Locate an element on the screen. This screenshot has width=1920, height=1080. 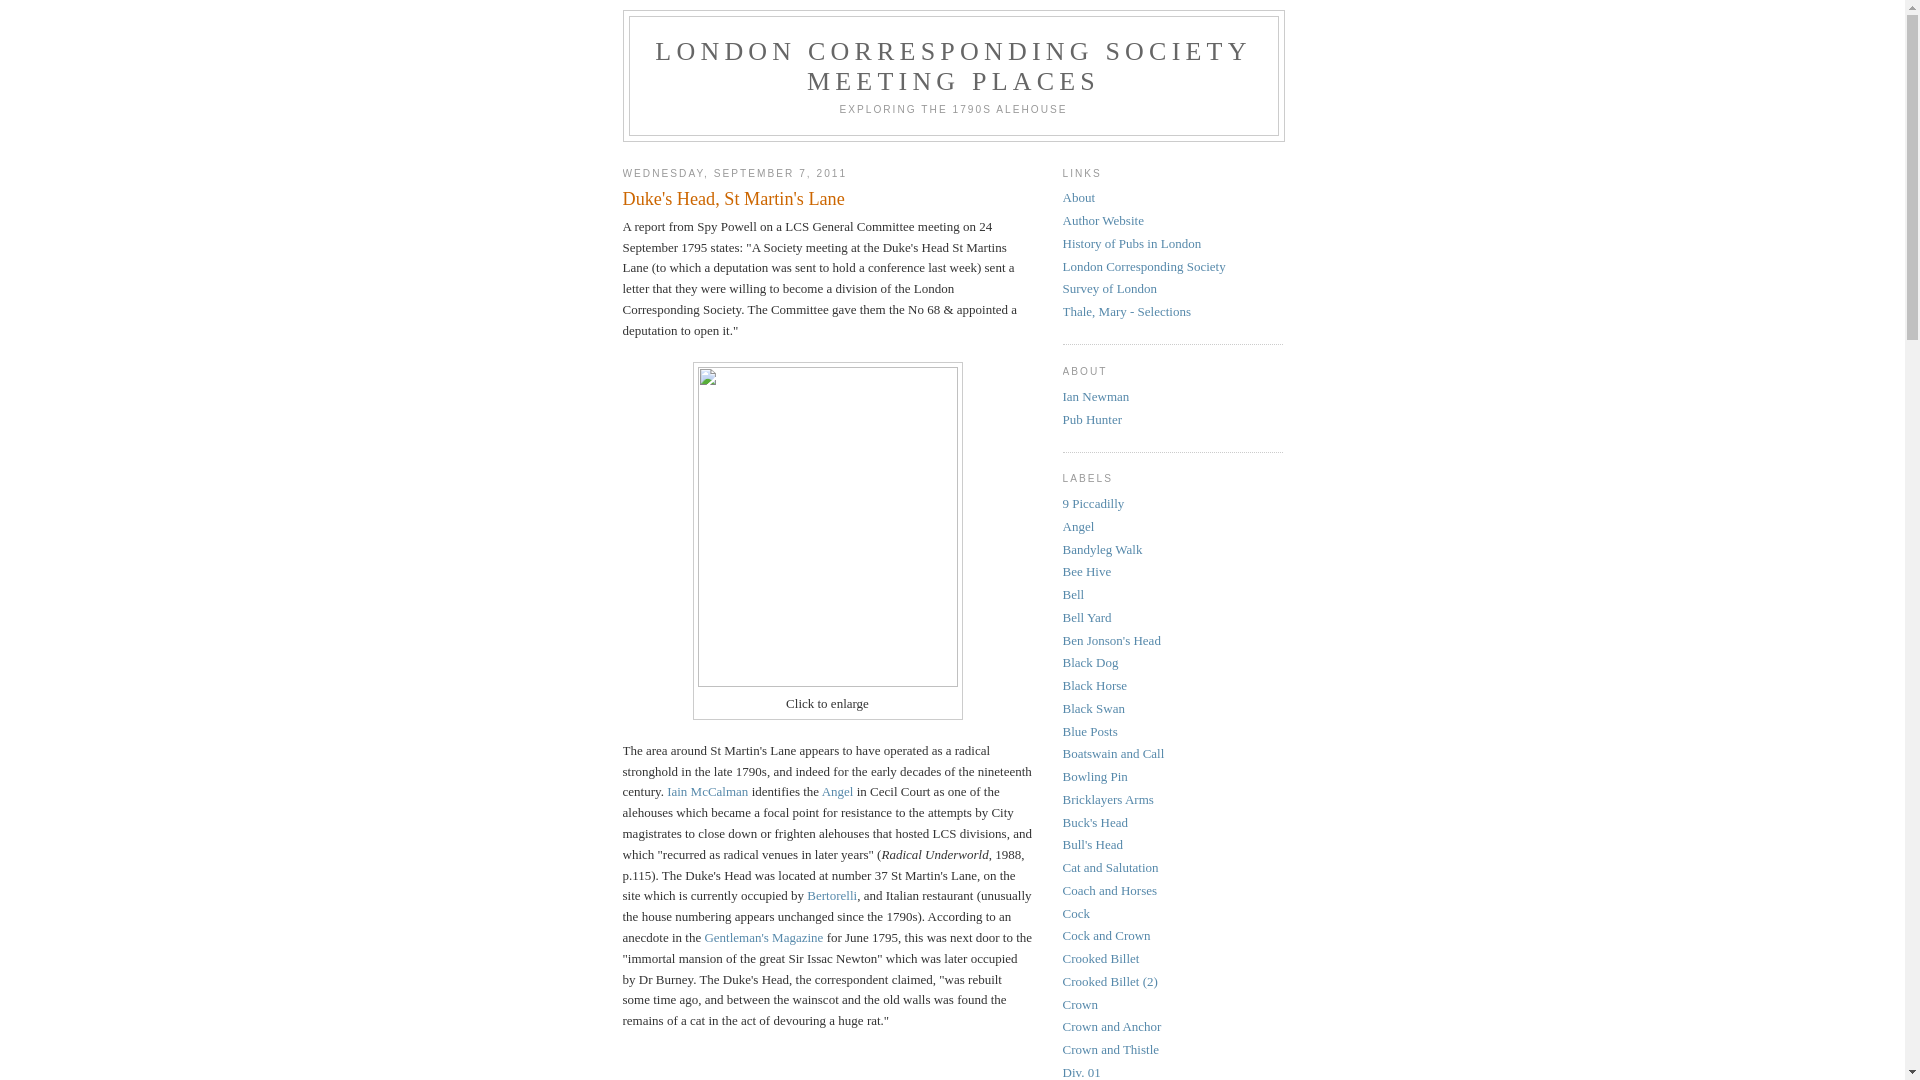
Black Horse is located at coordinates (1094, 686).